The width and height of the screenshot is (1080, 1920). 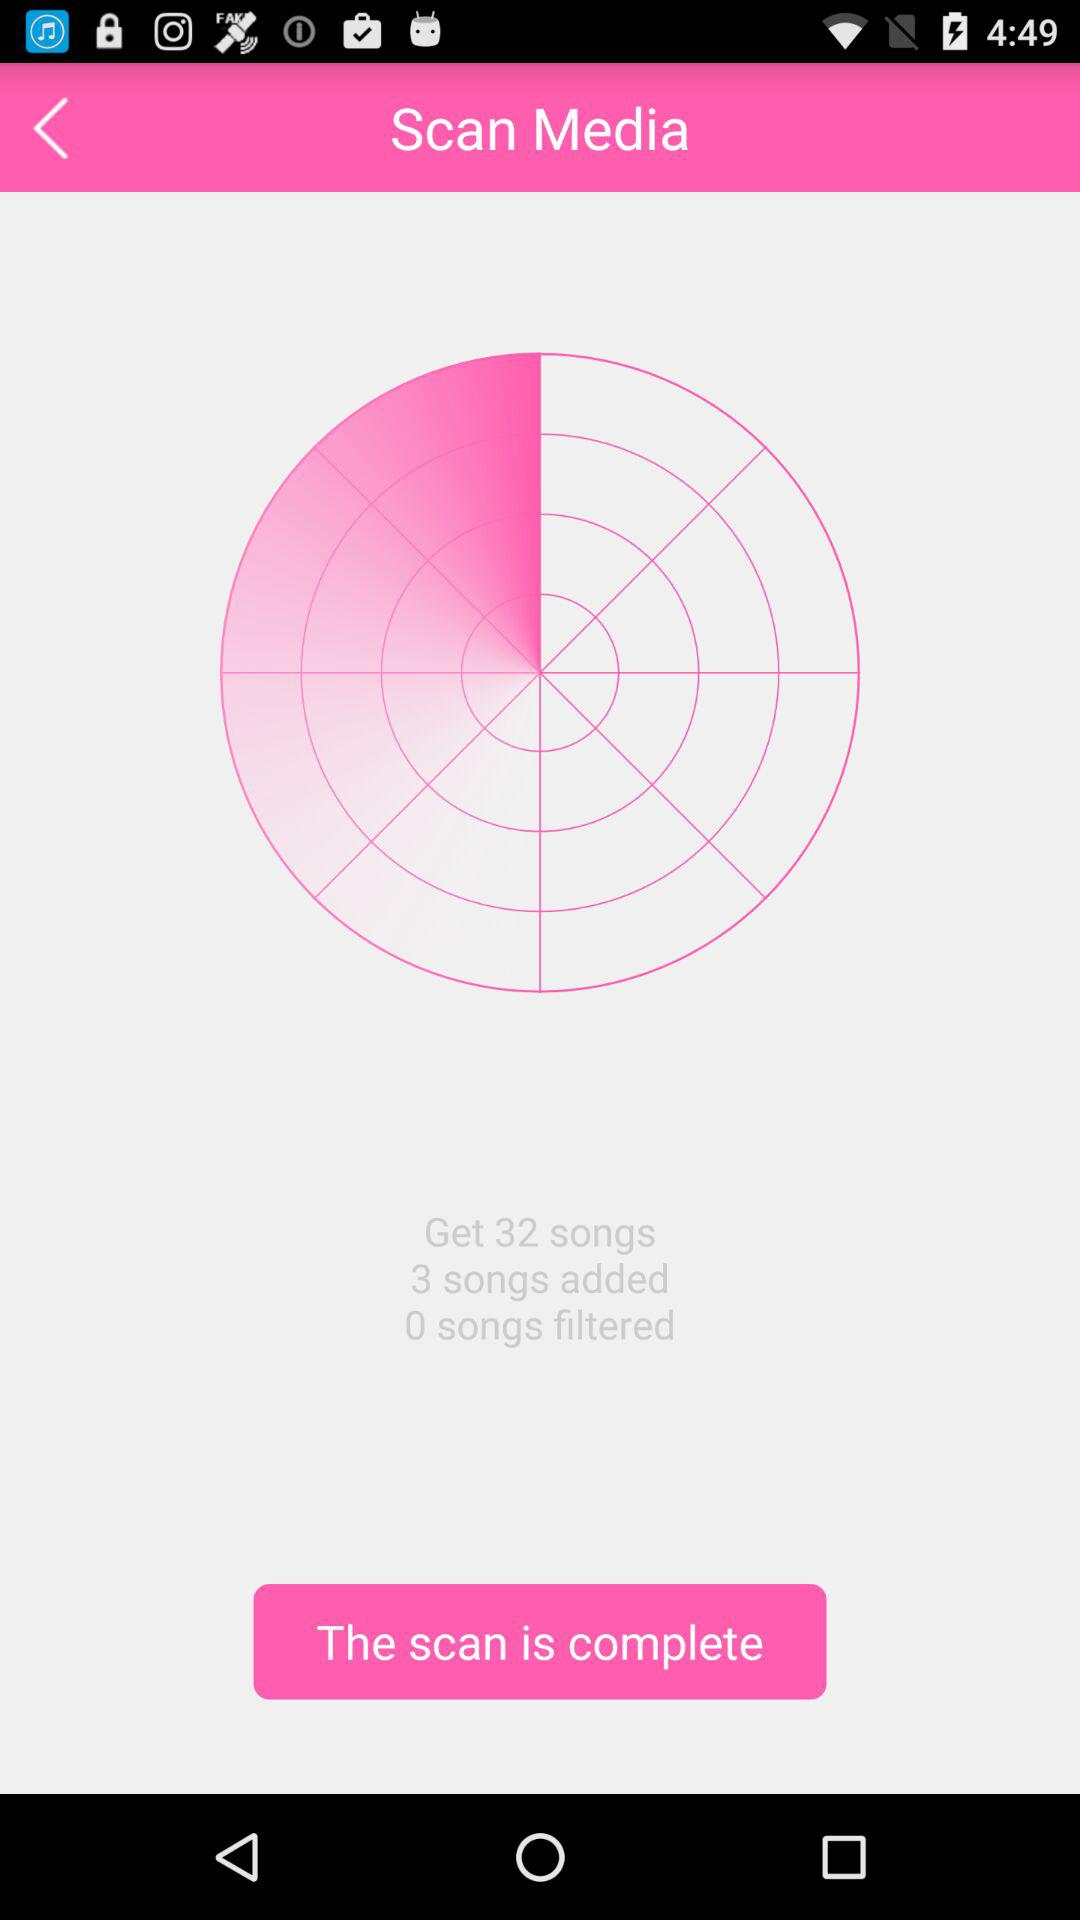 What do you see at coordinates (540, 1641) in the screenshot?
I see `click the icon at the bottom` at bounding box center [540, 1641].